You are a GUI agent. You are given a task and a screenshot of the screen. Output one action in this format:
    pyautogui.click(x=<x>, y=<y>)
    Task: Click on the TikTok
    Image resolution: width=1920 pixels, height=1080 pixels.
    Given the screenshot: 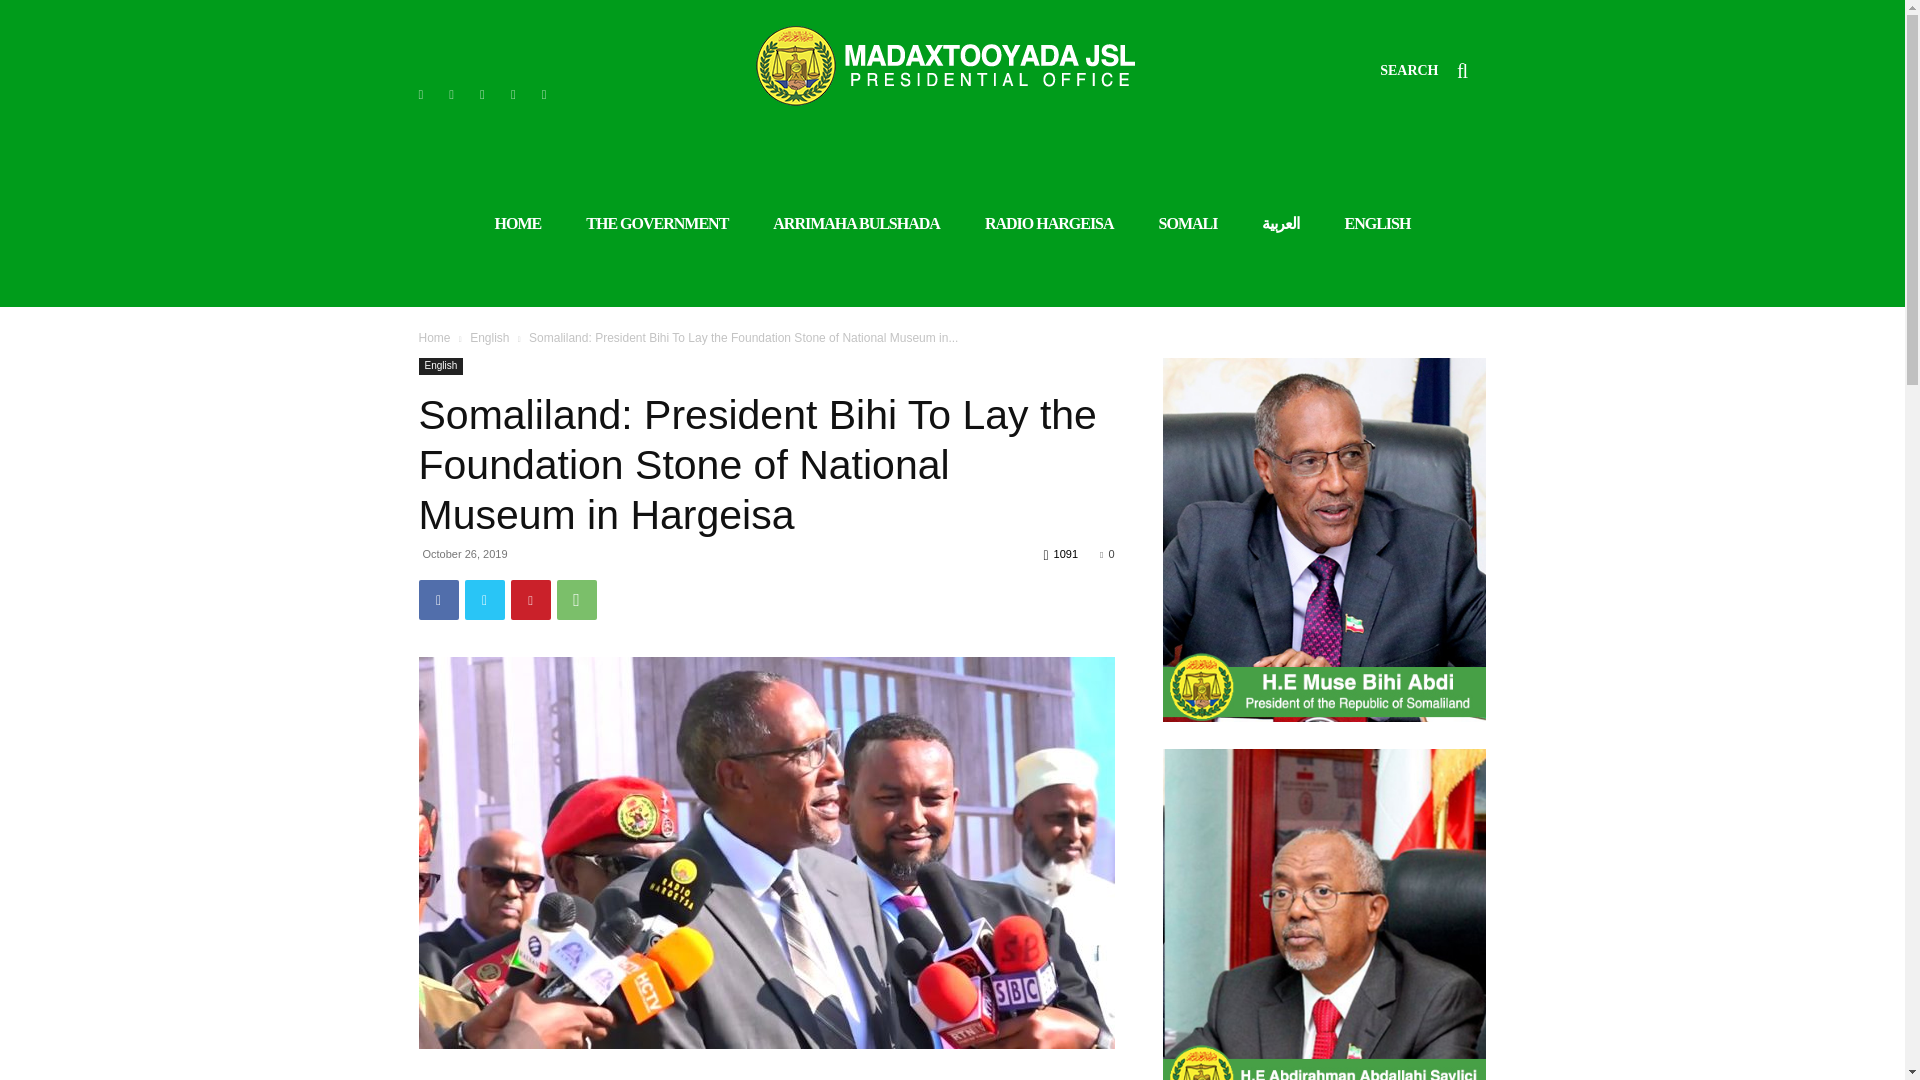 What is the action you would take?
    pyautogui.click(x=482, y=95)
    